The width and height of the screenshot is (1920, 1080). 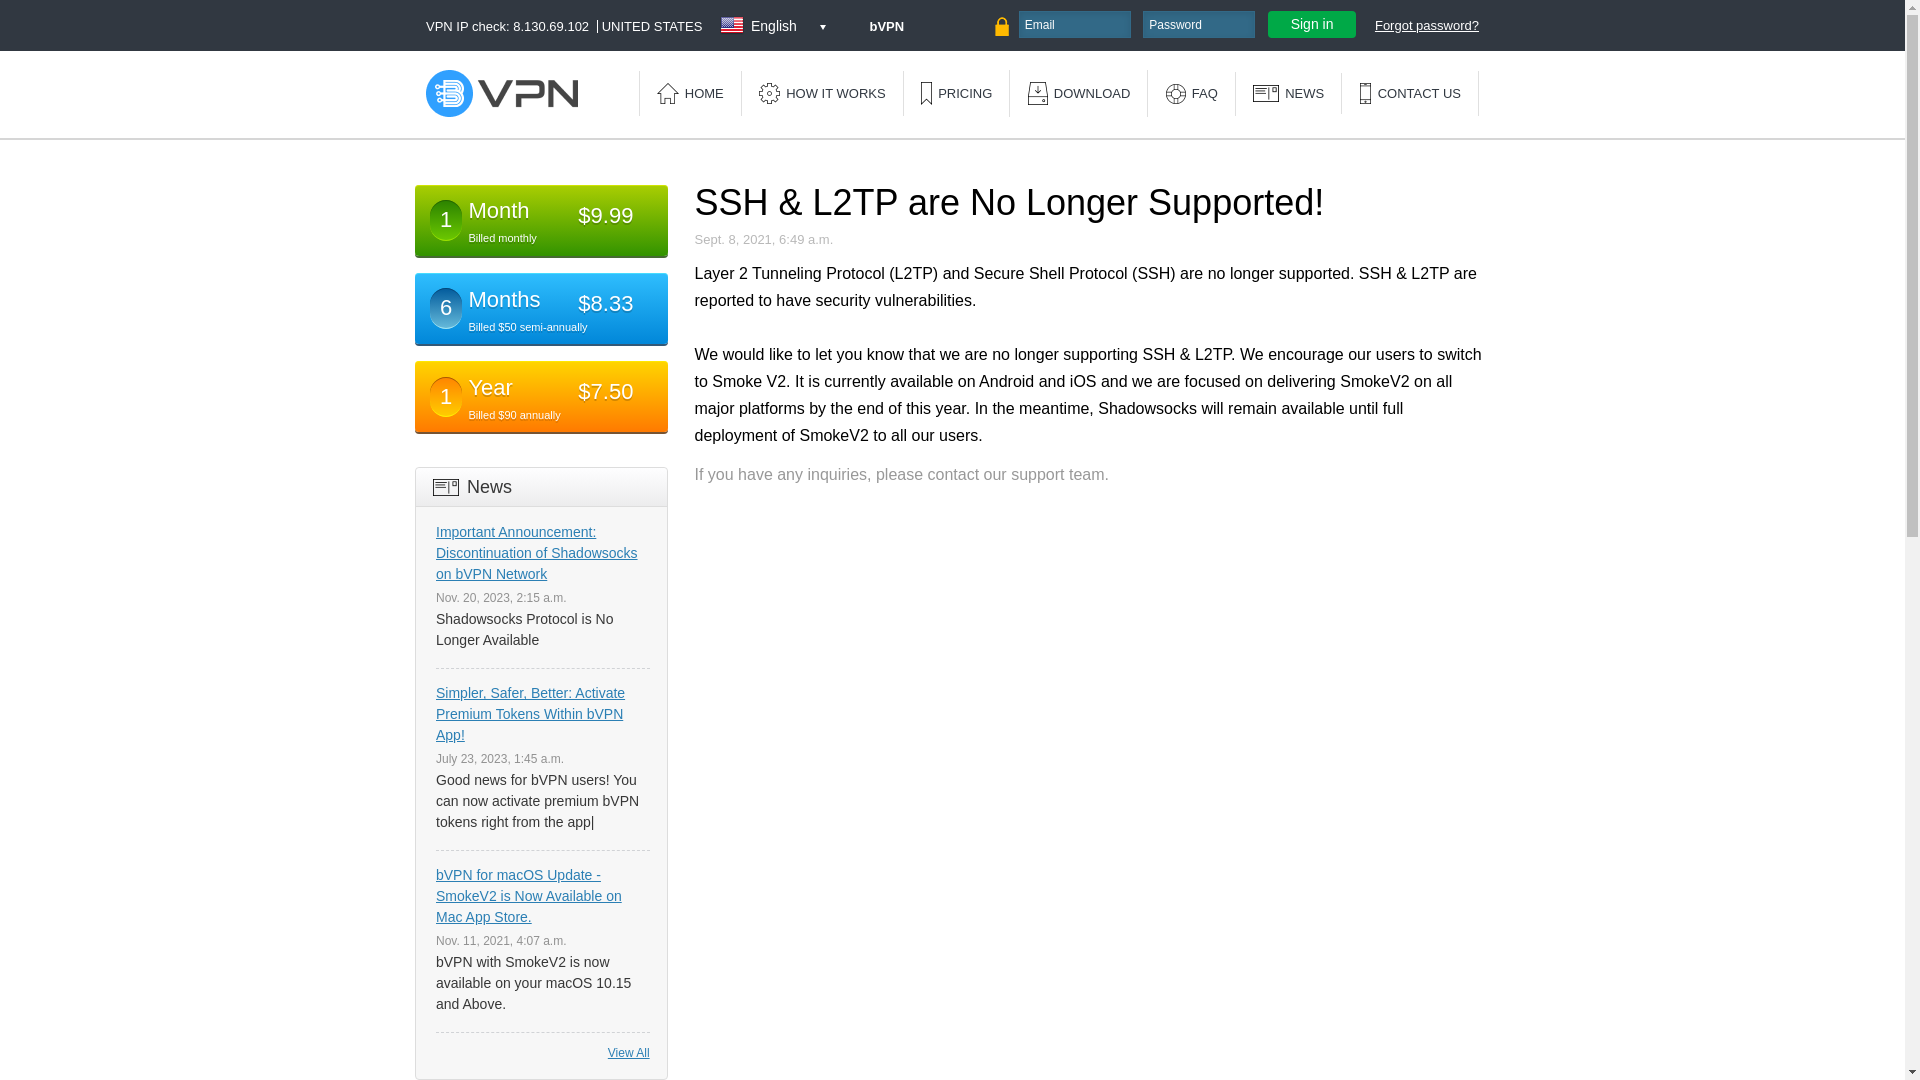 What do you see at coordinates (1080, 93) in the screenshot?
I see `DOWNLOAD` at bounding box center [1080, 93].